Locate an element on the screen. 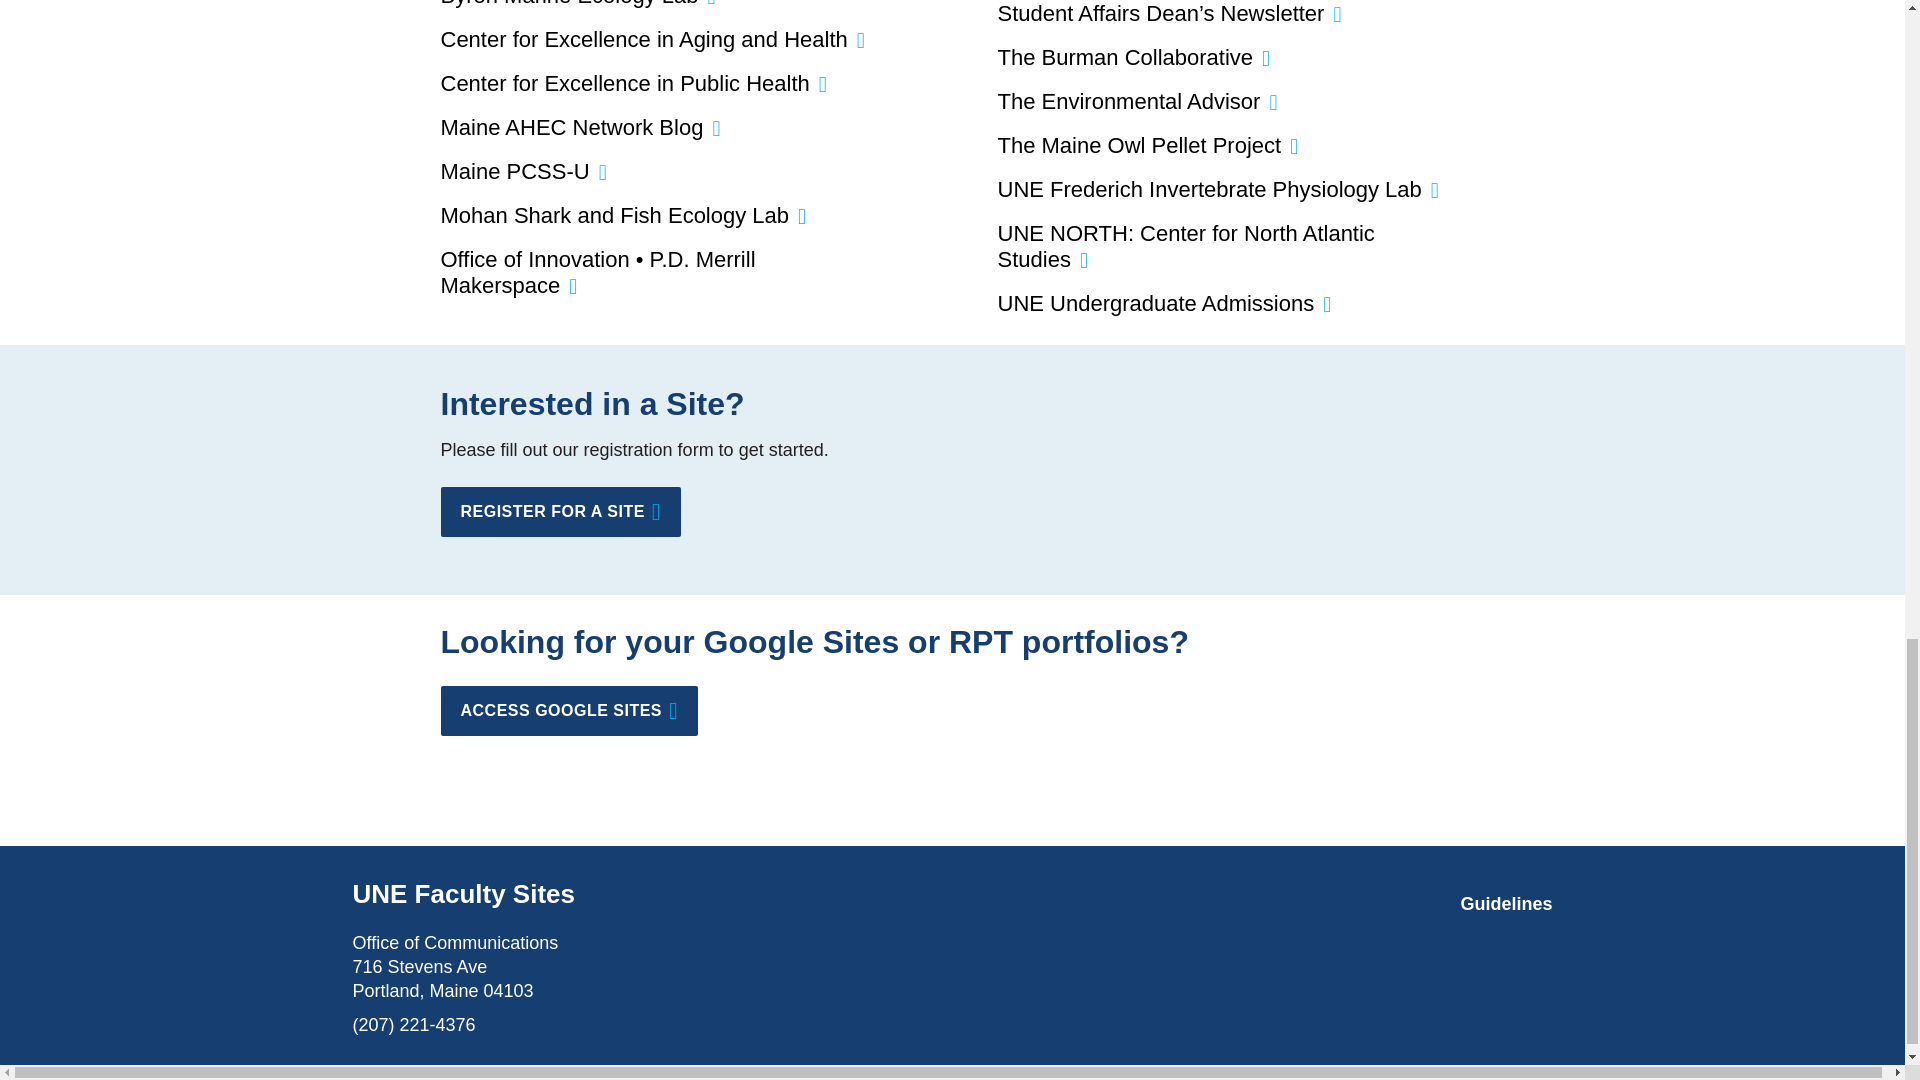 The width and height of the screenshot is (1920, 1080). Mohan Shark and Fish Ecology Lab is located at coordinates (614, 215).